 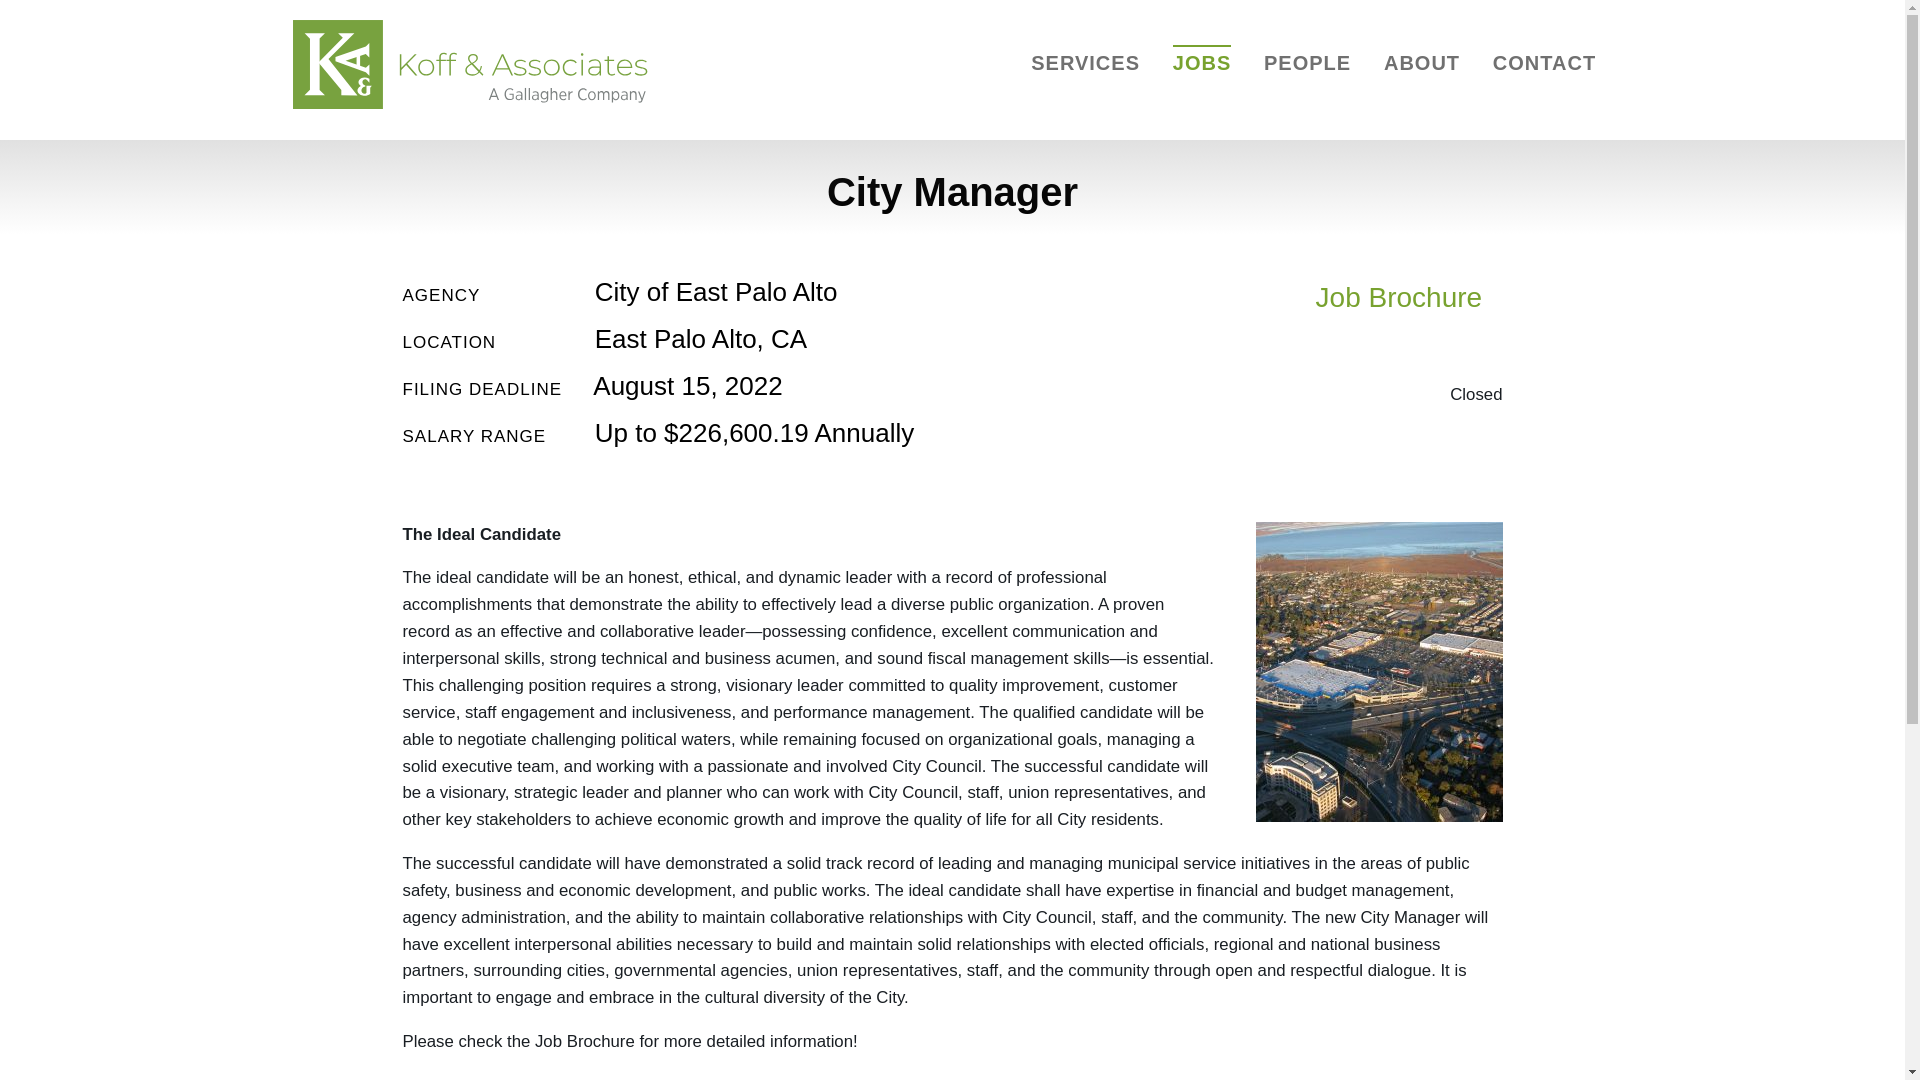 I want to click on ABOUT, so click(x=1422, y=62).